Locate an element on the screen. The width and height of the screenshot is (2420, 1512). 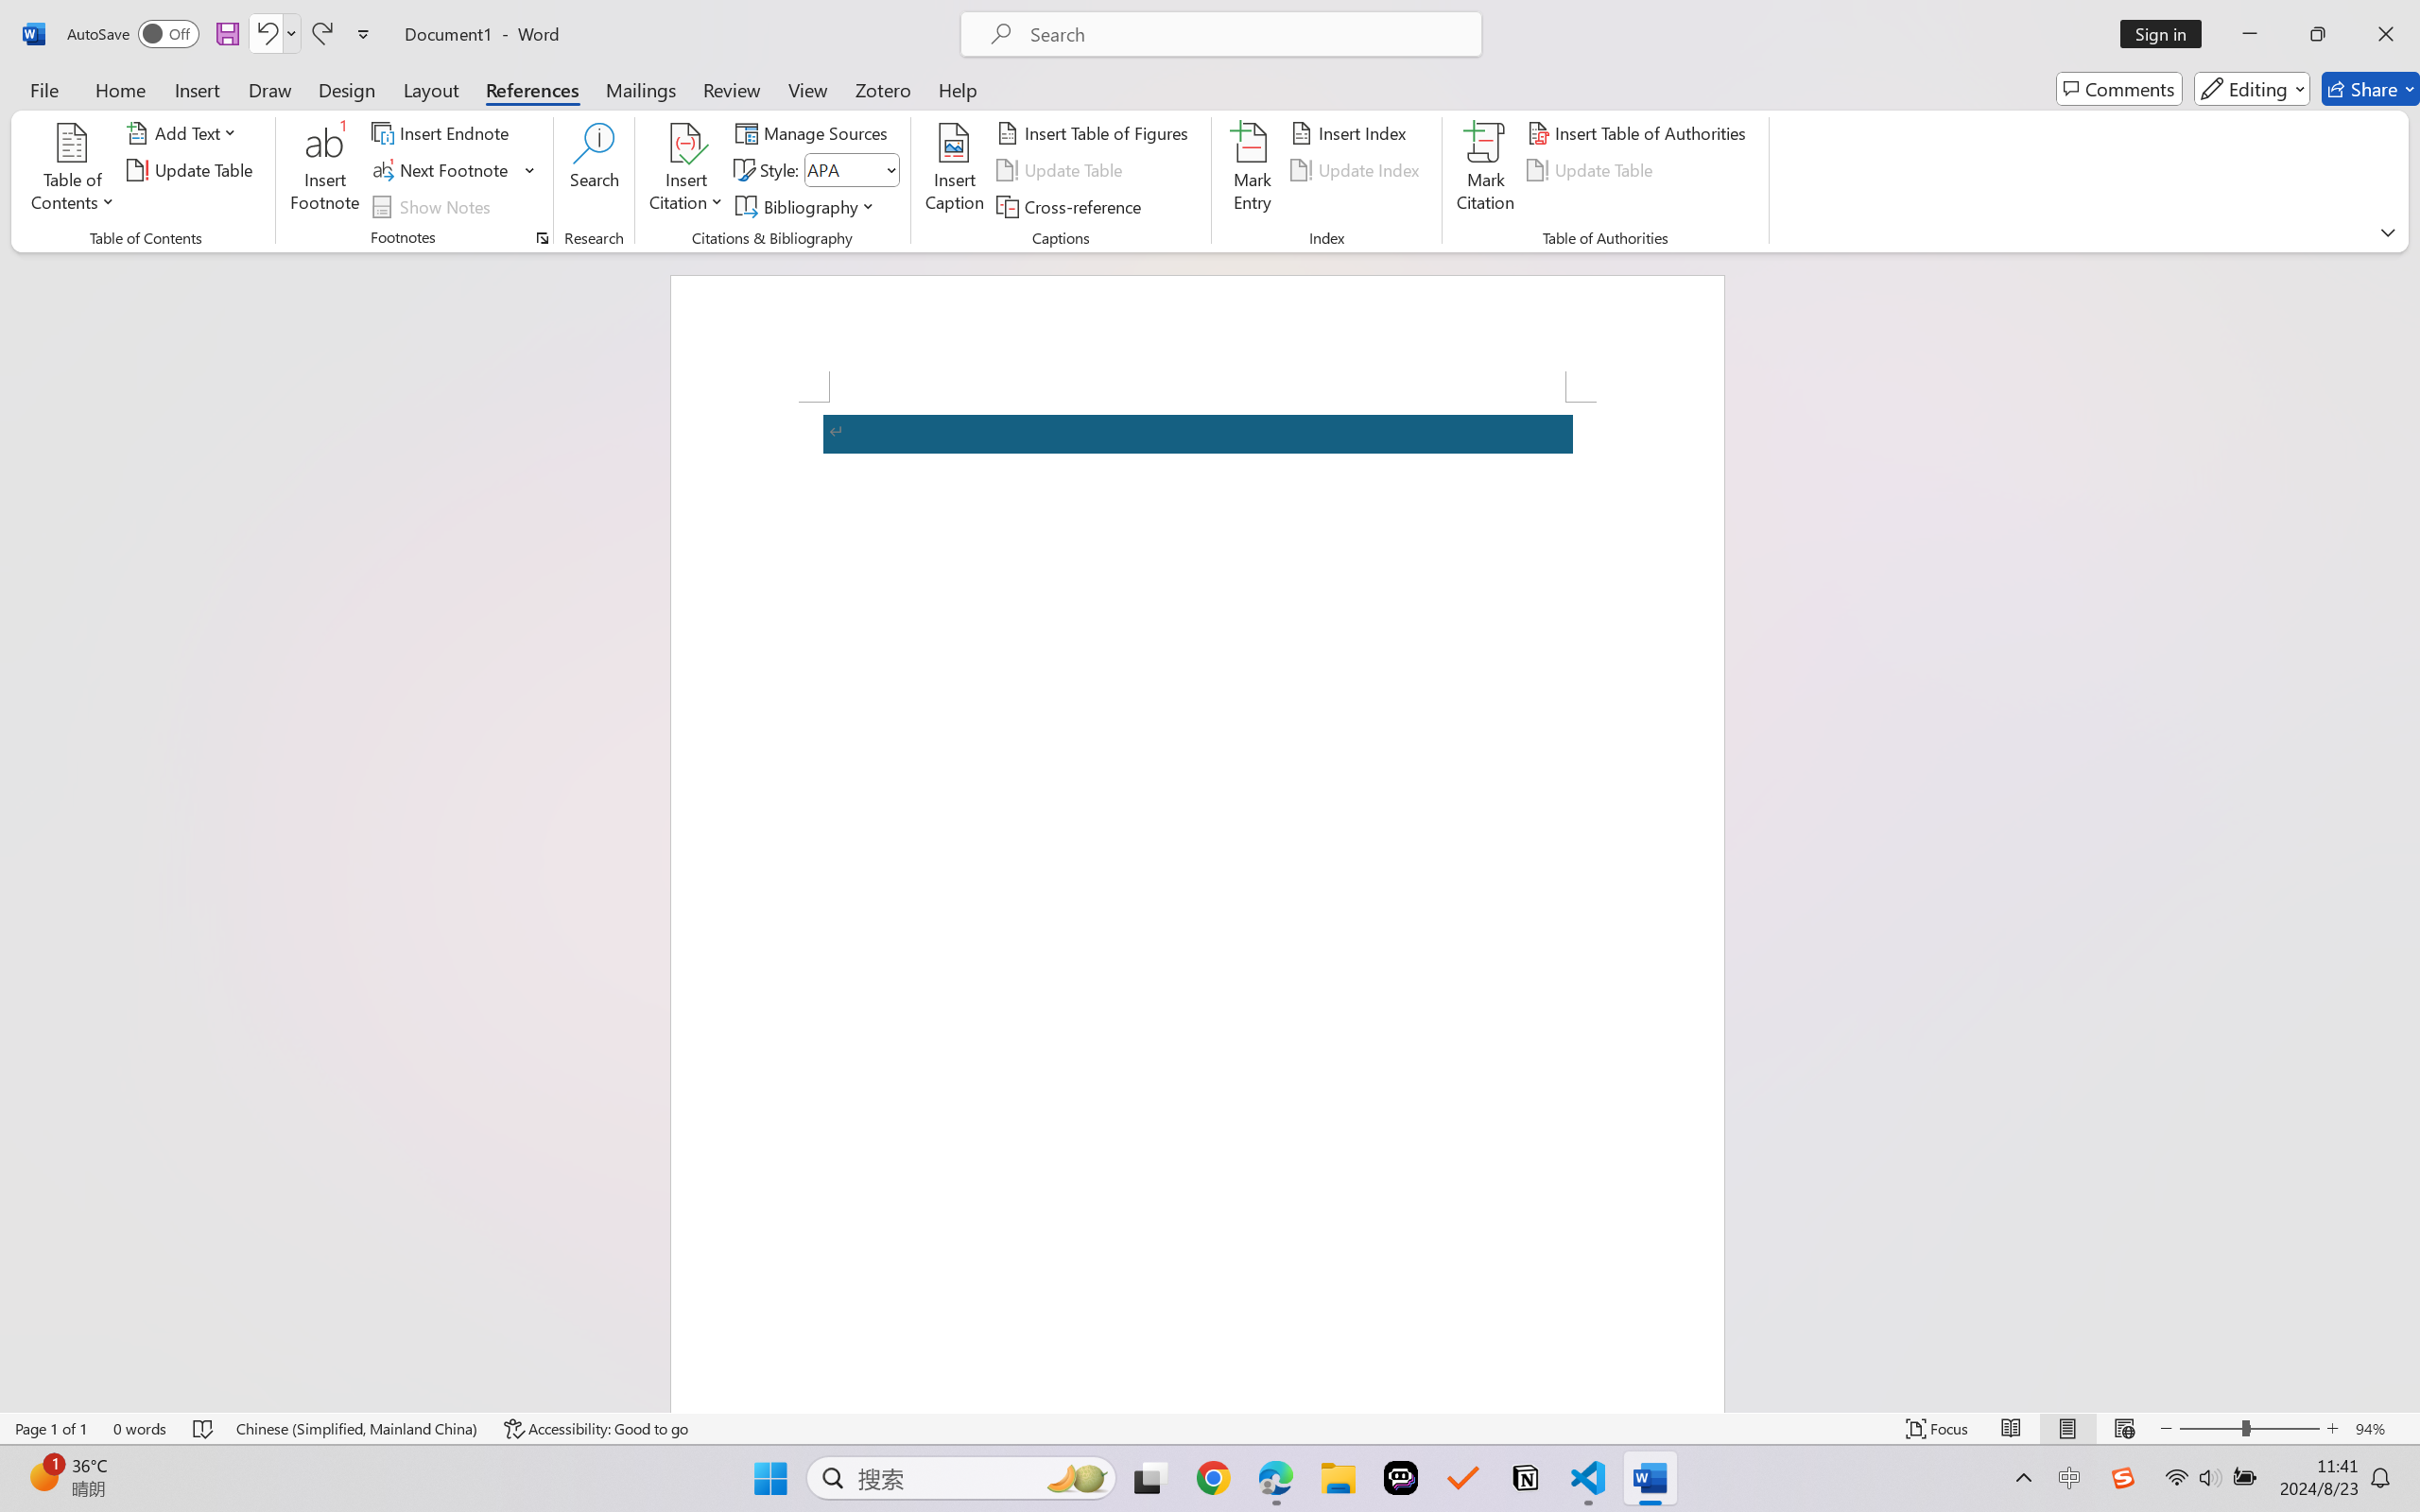
Next Footnote is located at coordinates (454, 170).